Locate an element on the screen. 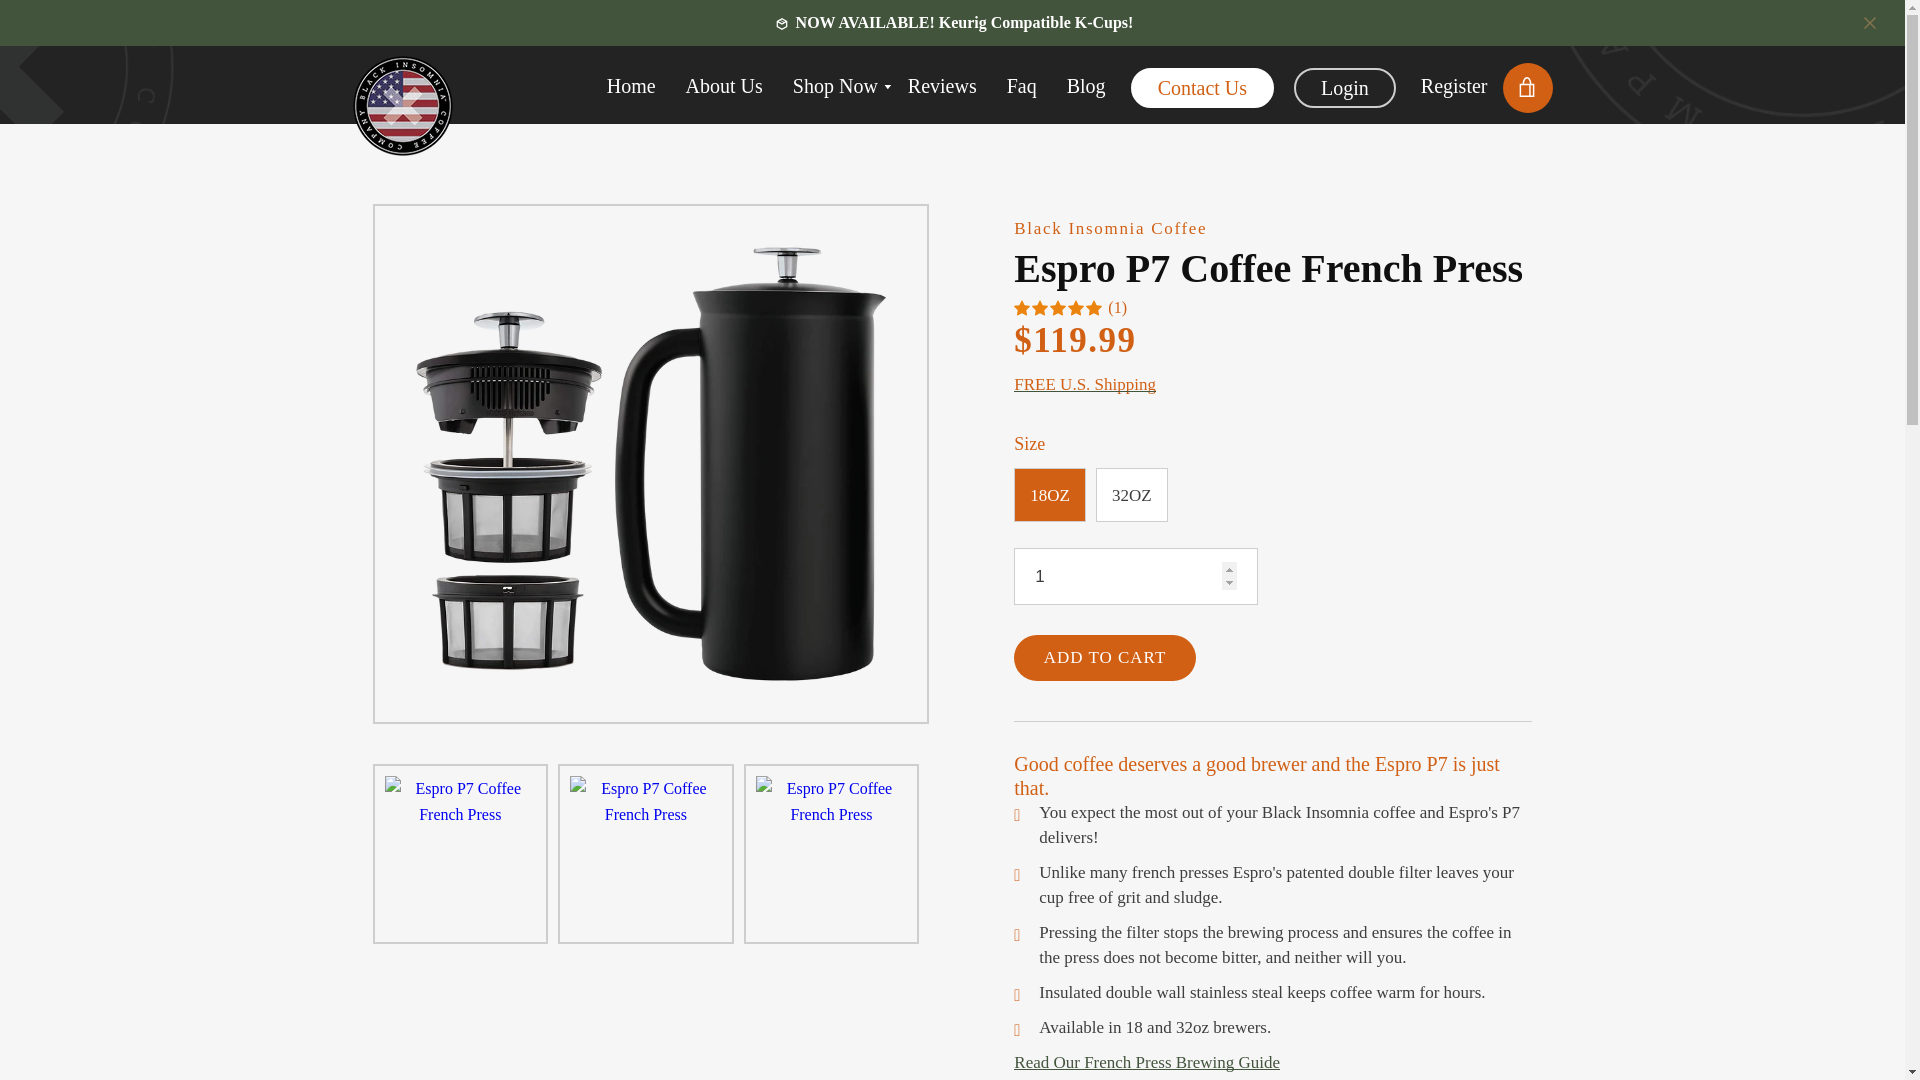 This screenshot has height=1080, width=1920. 1 is located at coordinates (1135, 576).